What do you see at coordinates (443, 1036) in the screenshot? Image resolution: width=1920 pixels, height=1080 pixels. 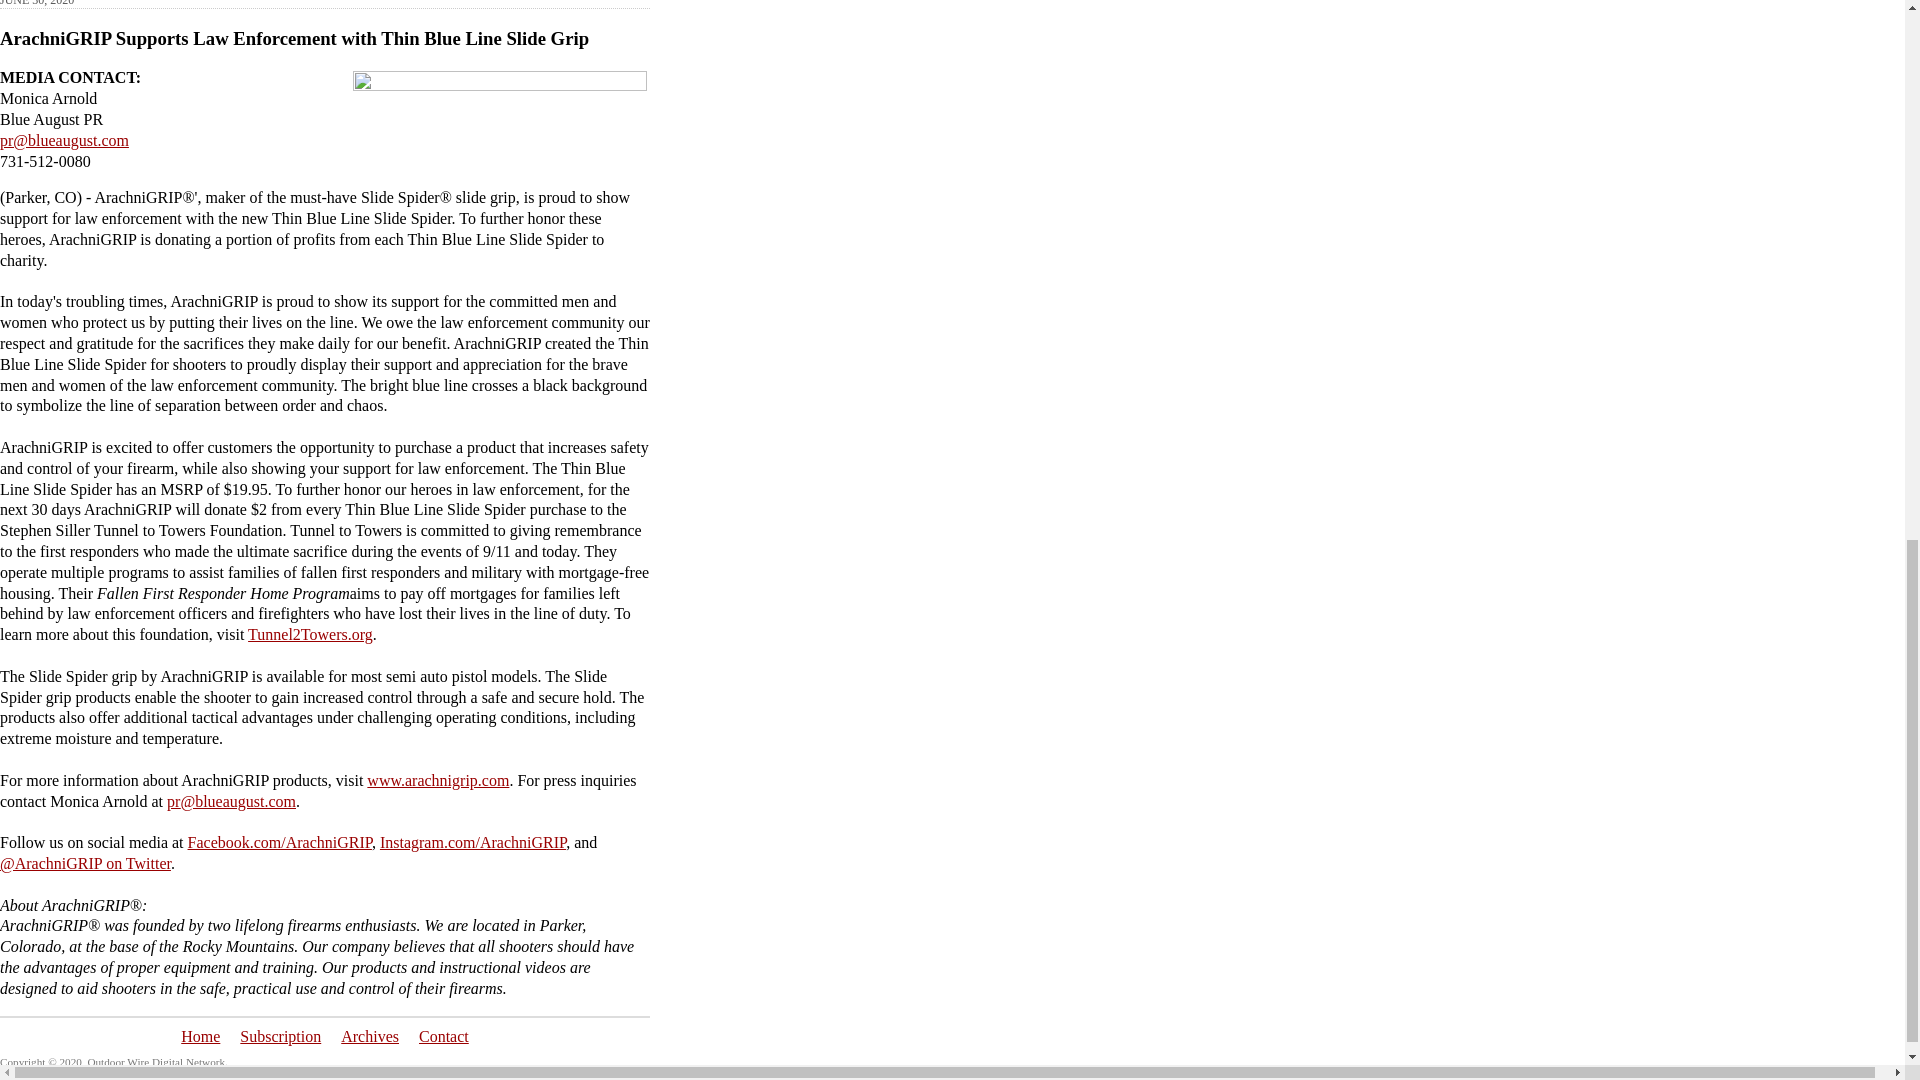 I see `Contact` at bounding box center [443, 1036].